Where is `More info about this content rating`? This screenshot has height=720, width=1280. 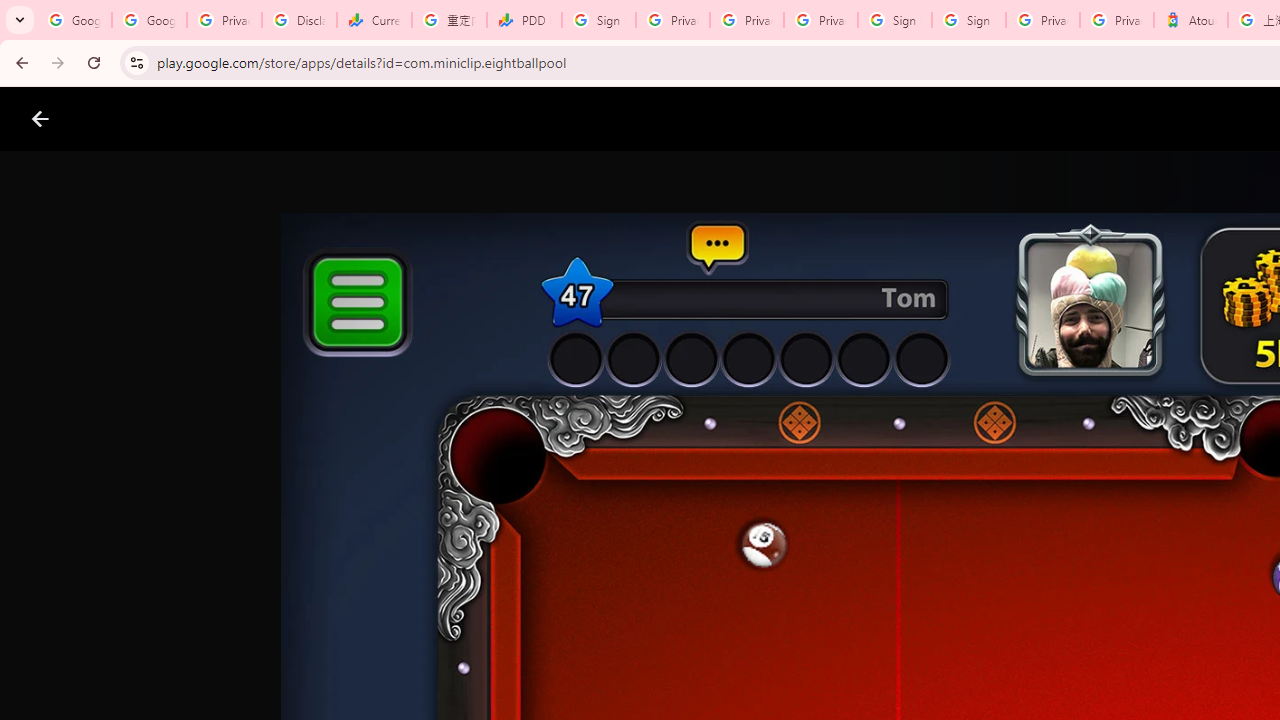
More info about this content rating is located at coordinates (1014, 678).